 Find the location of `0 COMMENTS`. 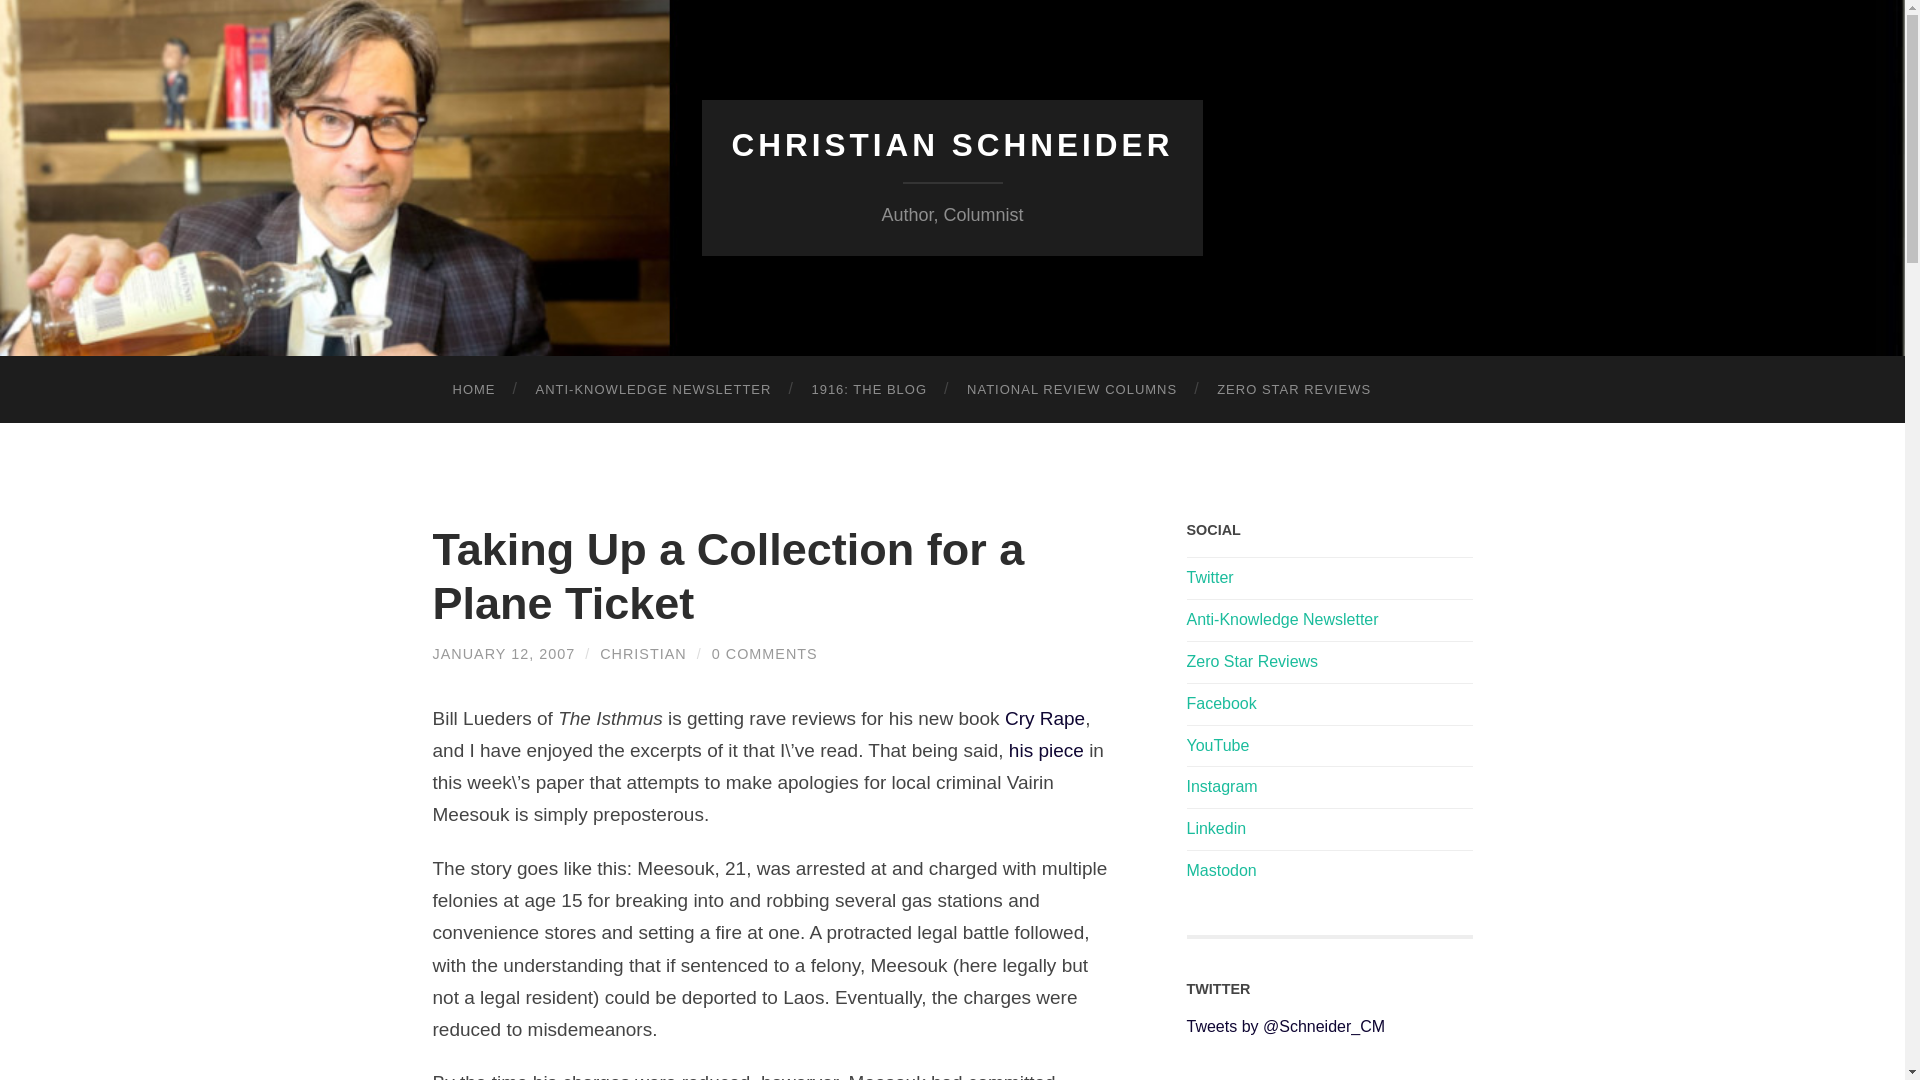

0 COMMENTS is located at coordinates (764, 654).